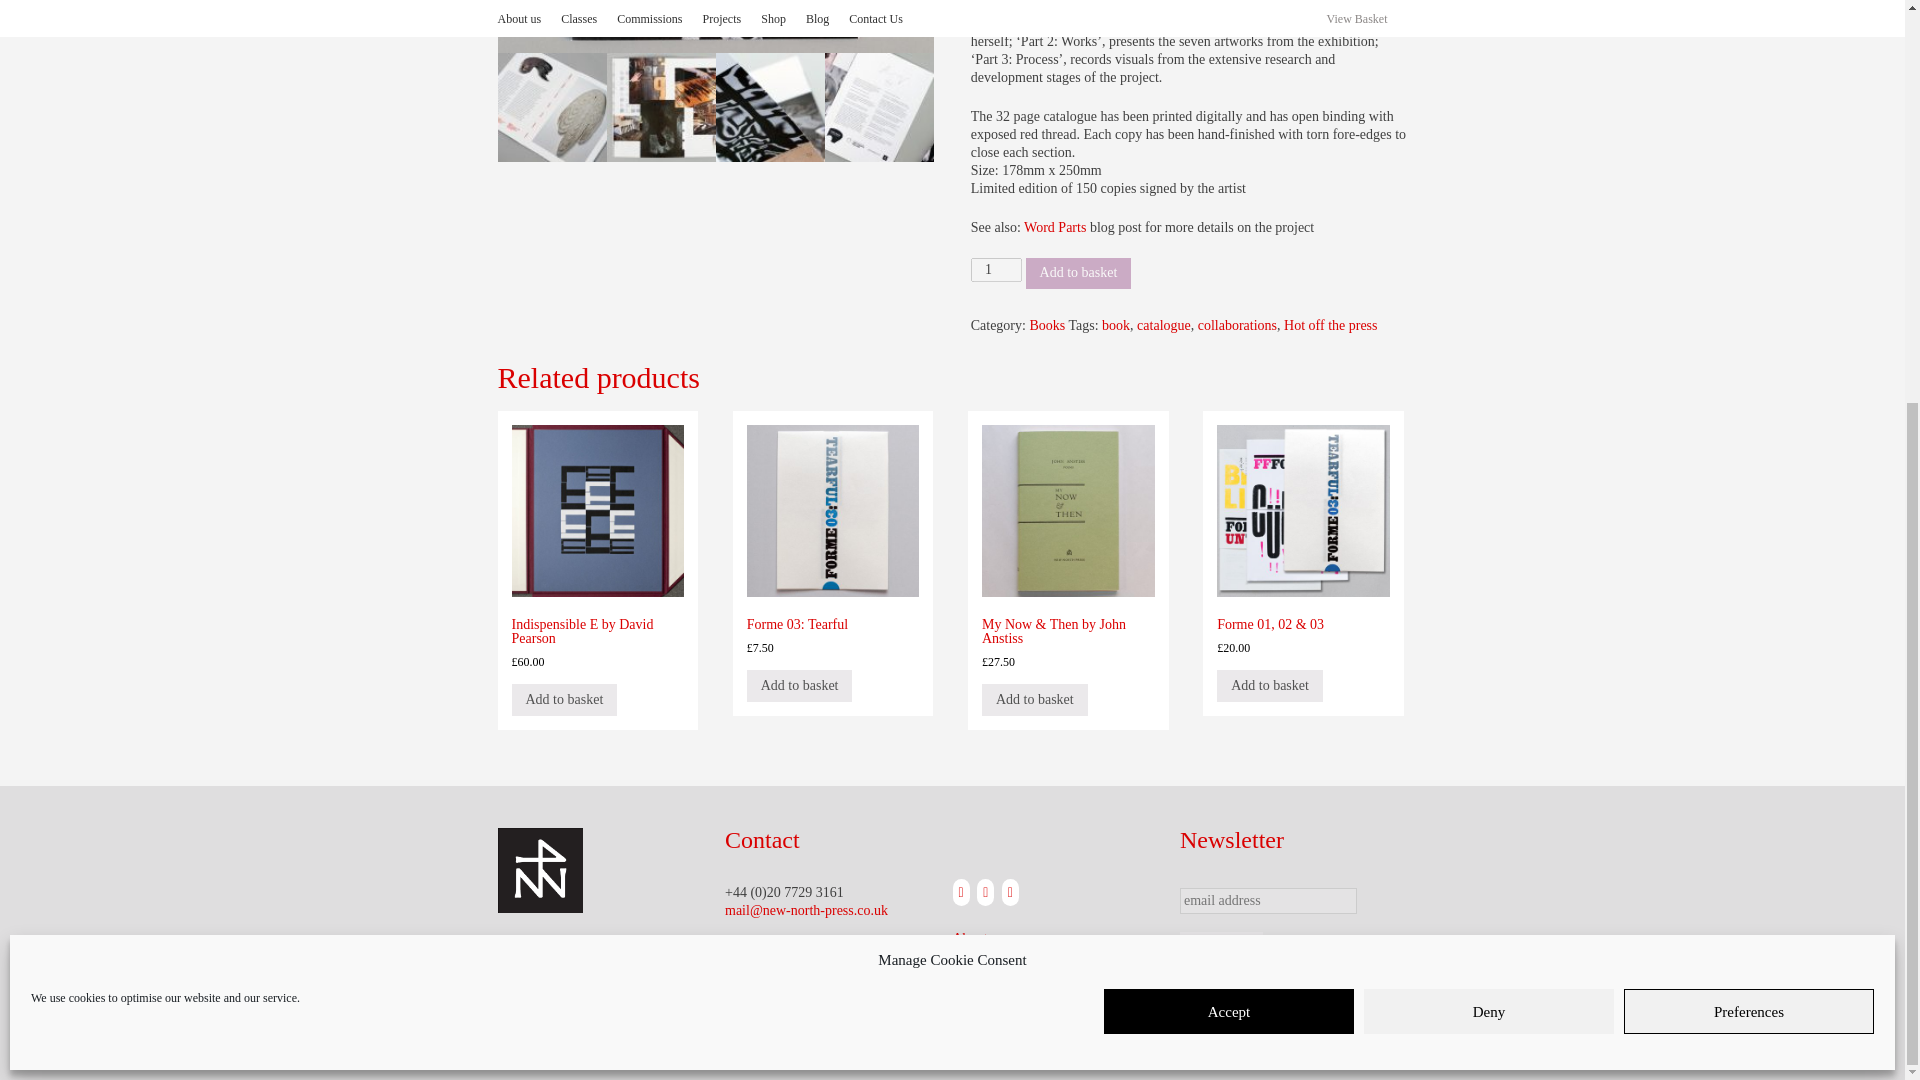  What do you see at coordinates (1222, 948) in the screenshot?
I see `Subscribe` at bounding box center [1222, 948].